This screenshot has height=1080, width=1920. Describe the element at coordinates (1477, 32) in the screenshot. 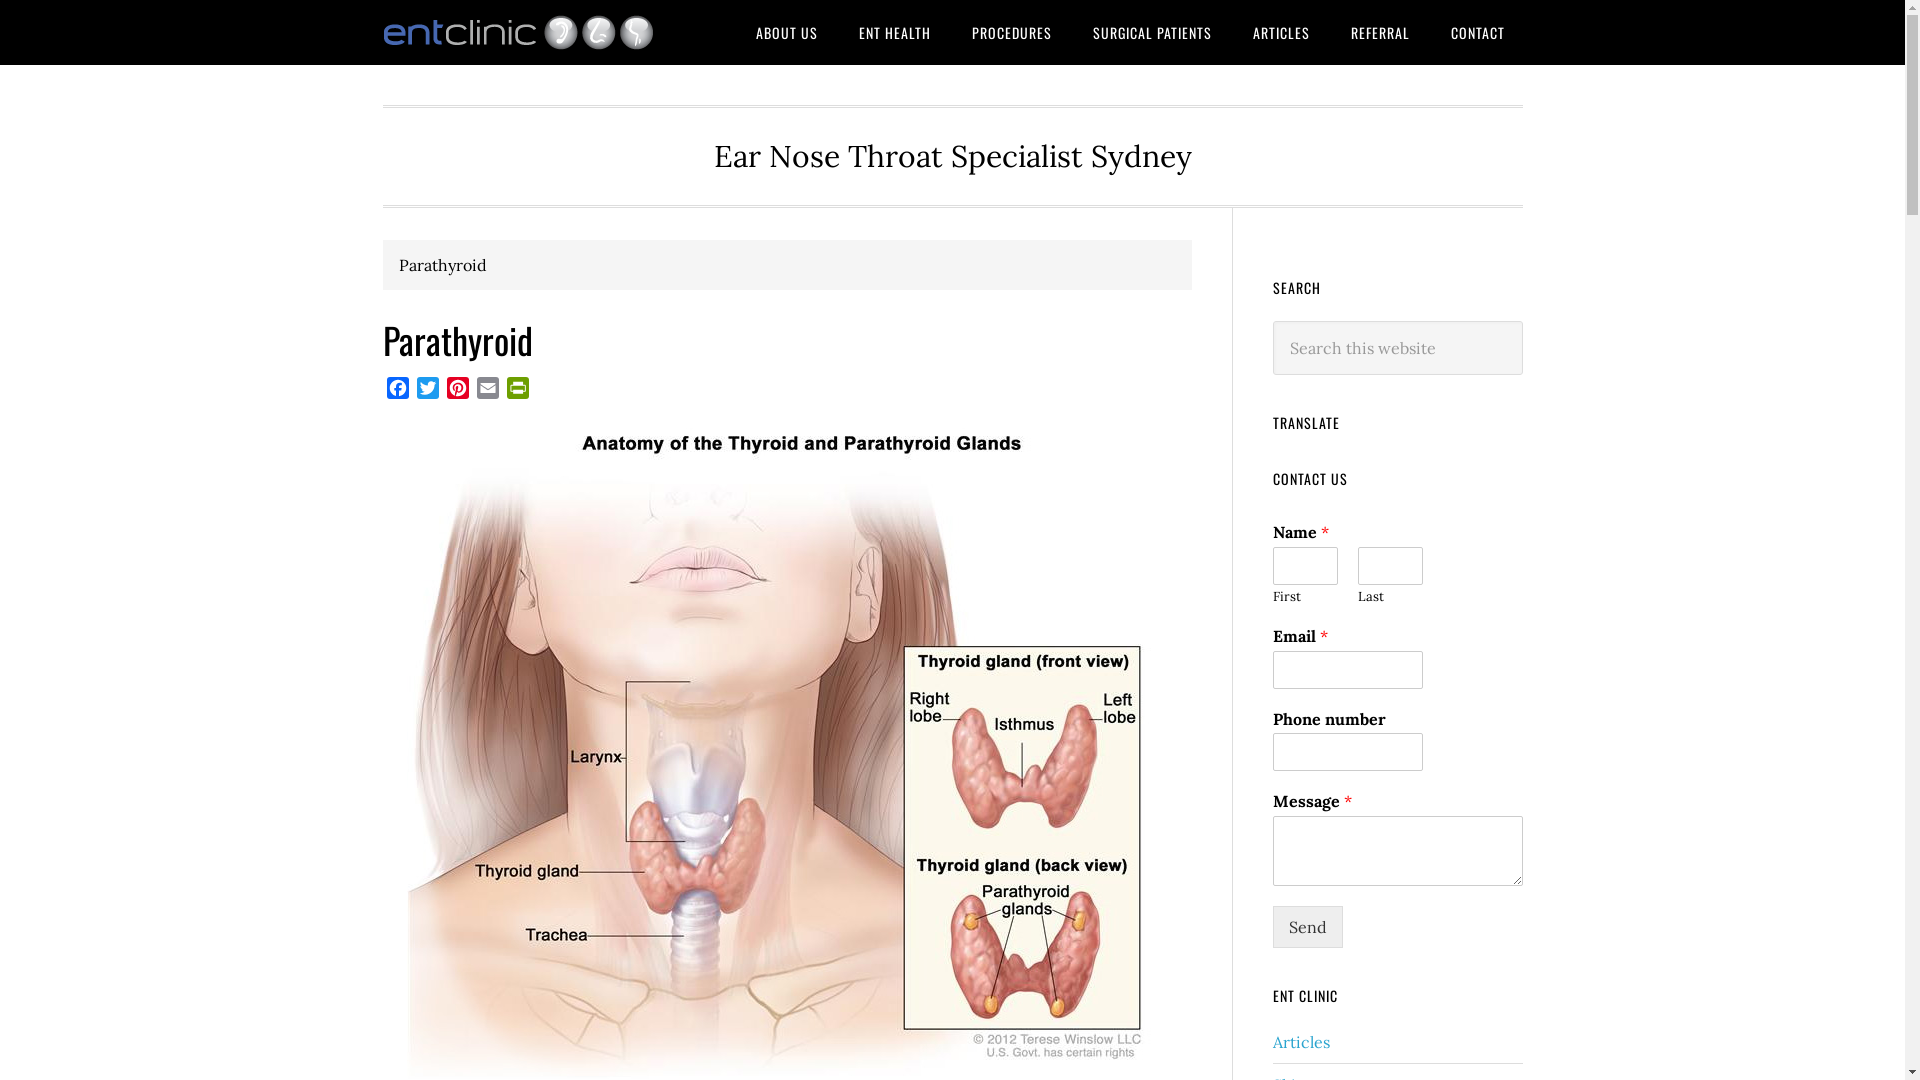

I see `CONTACT` at that location.